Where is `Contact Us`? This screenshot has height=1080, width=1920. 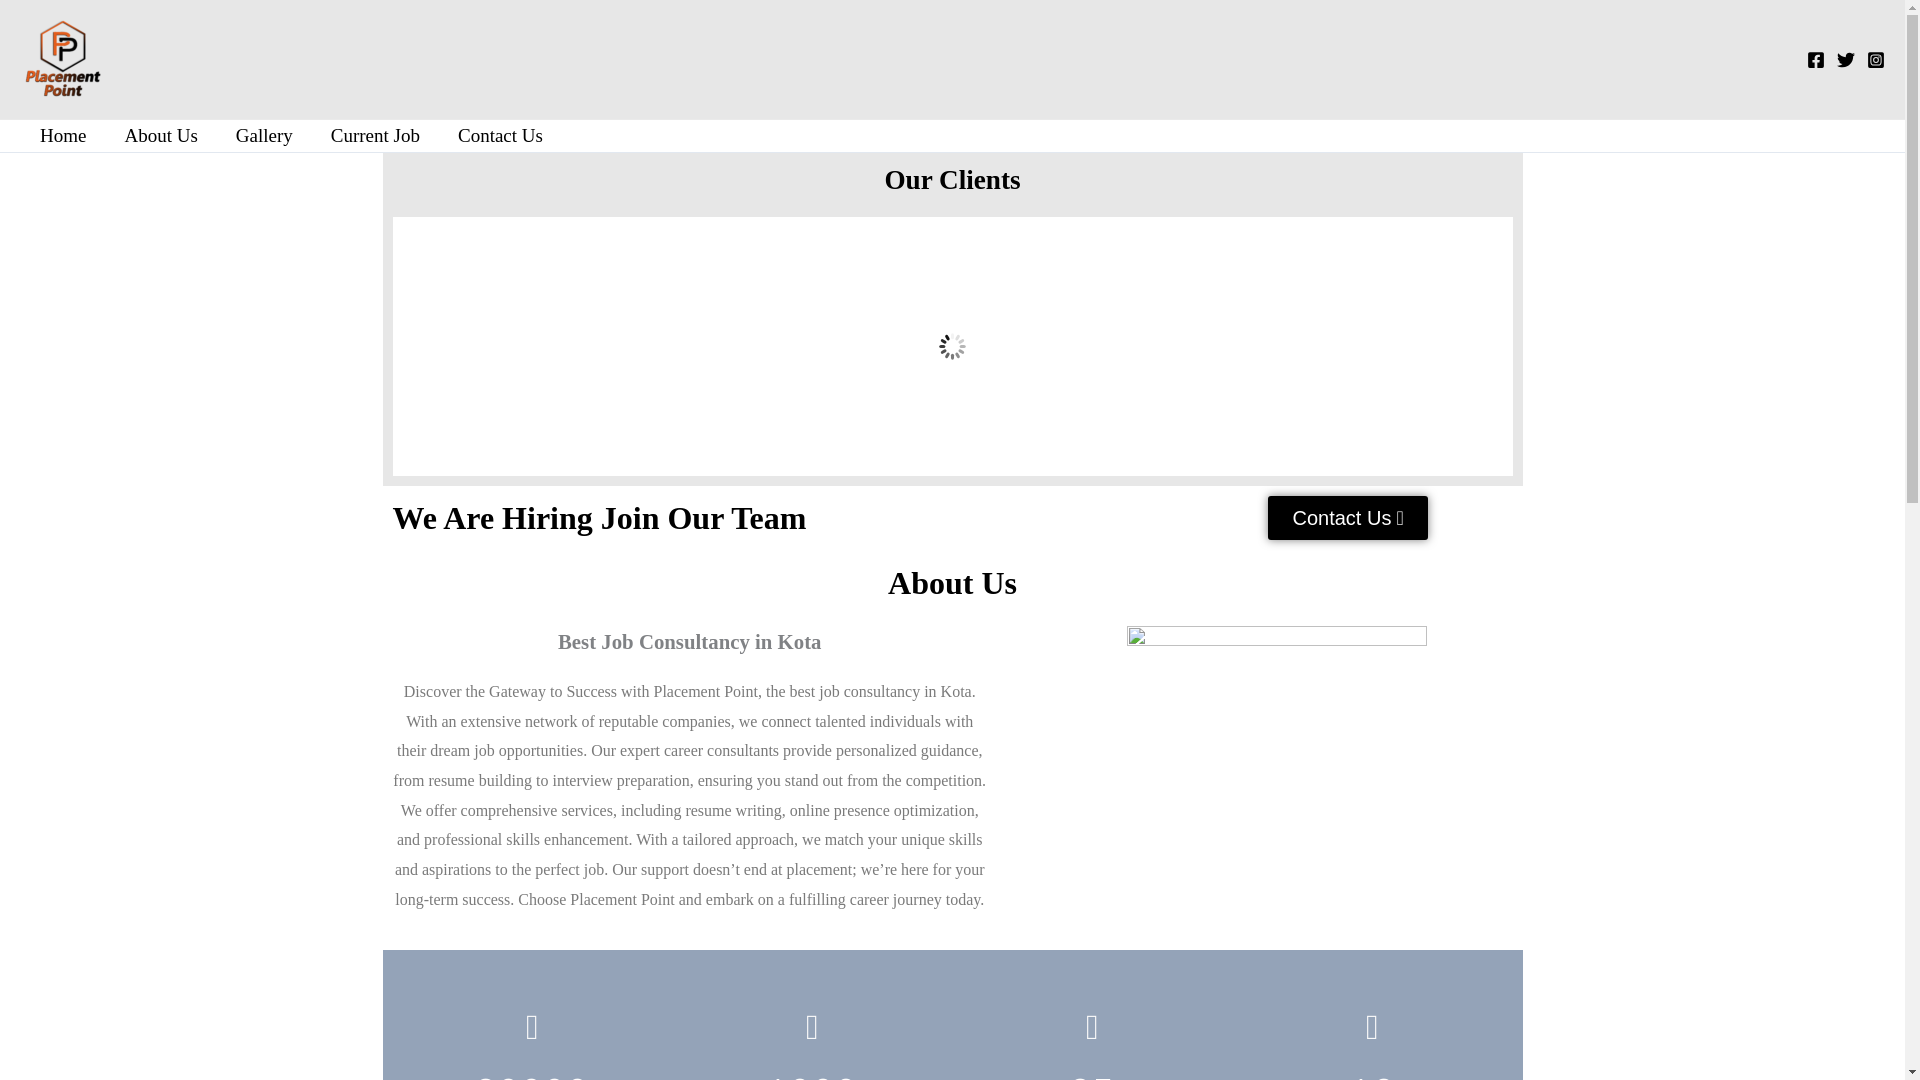
Contact Us is located at coordinates (1346, 518).